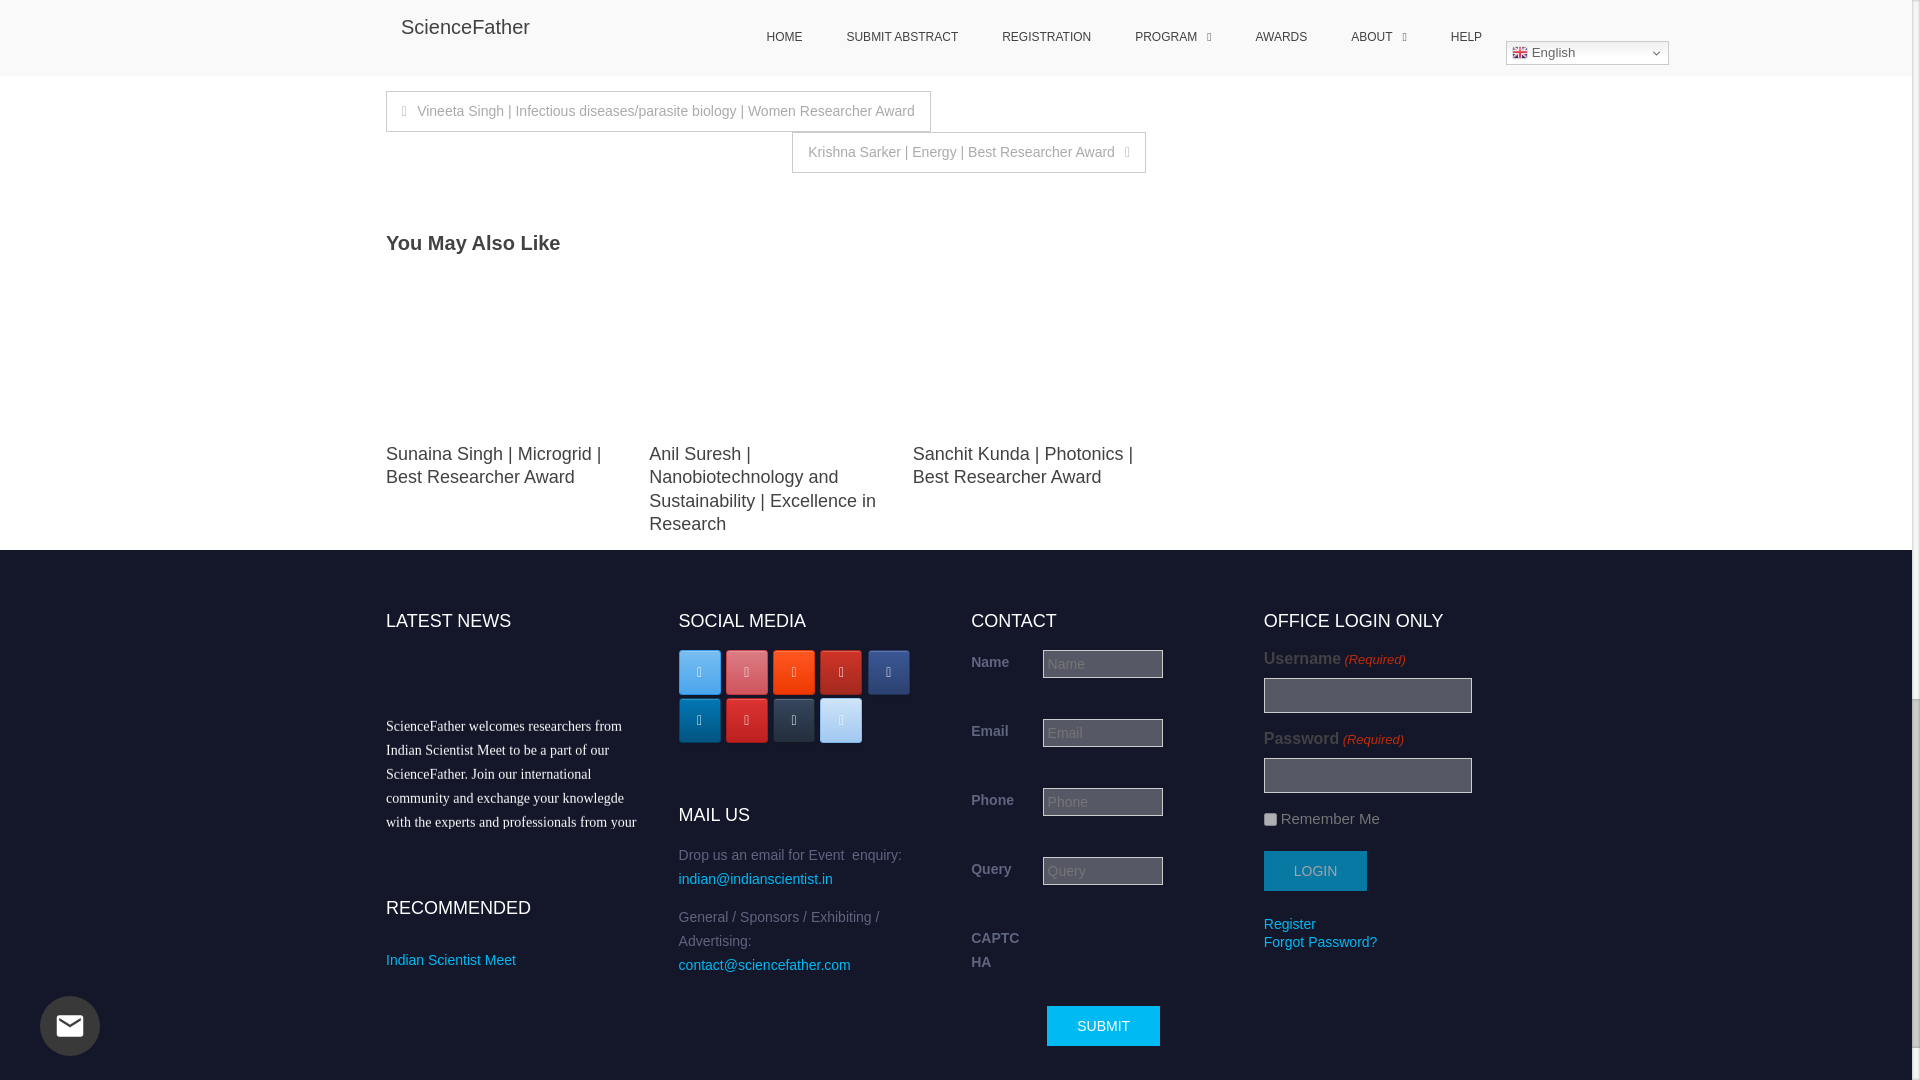 This screenshot has height=1080, width=1920. Describe the element at coordinates (1315, 871) in the screenshot. I see `Login` at that location.